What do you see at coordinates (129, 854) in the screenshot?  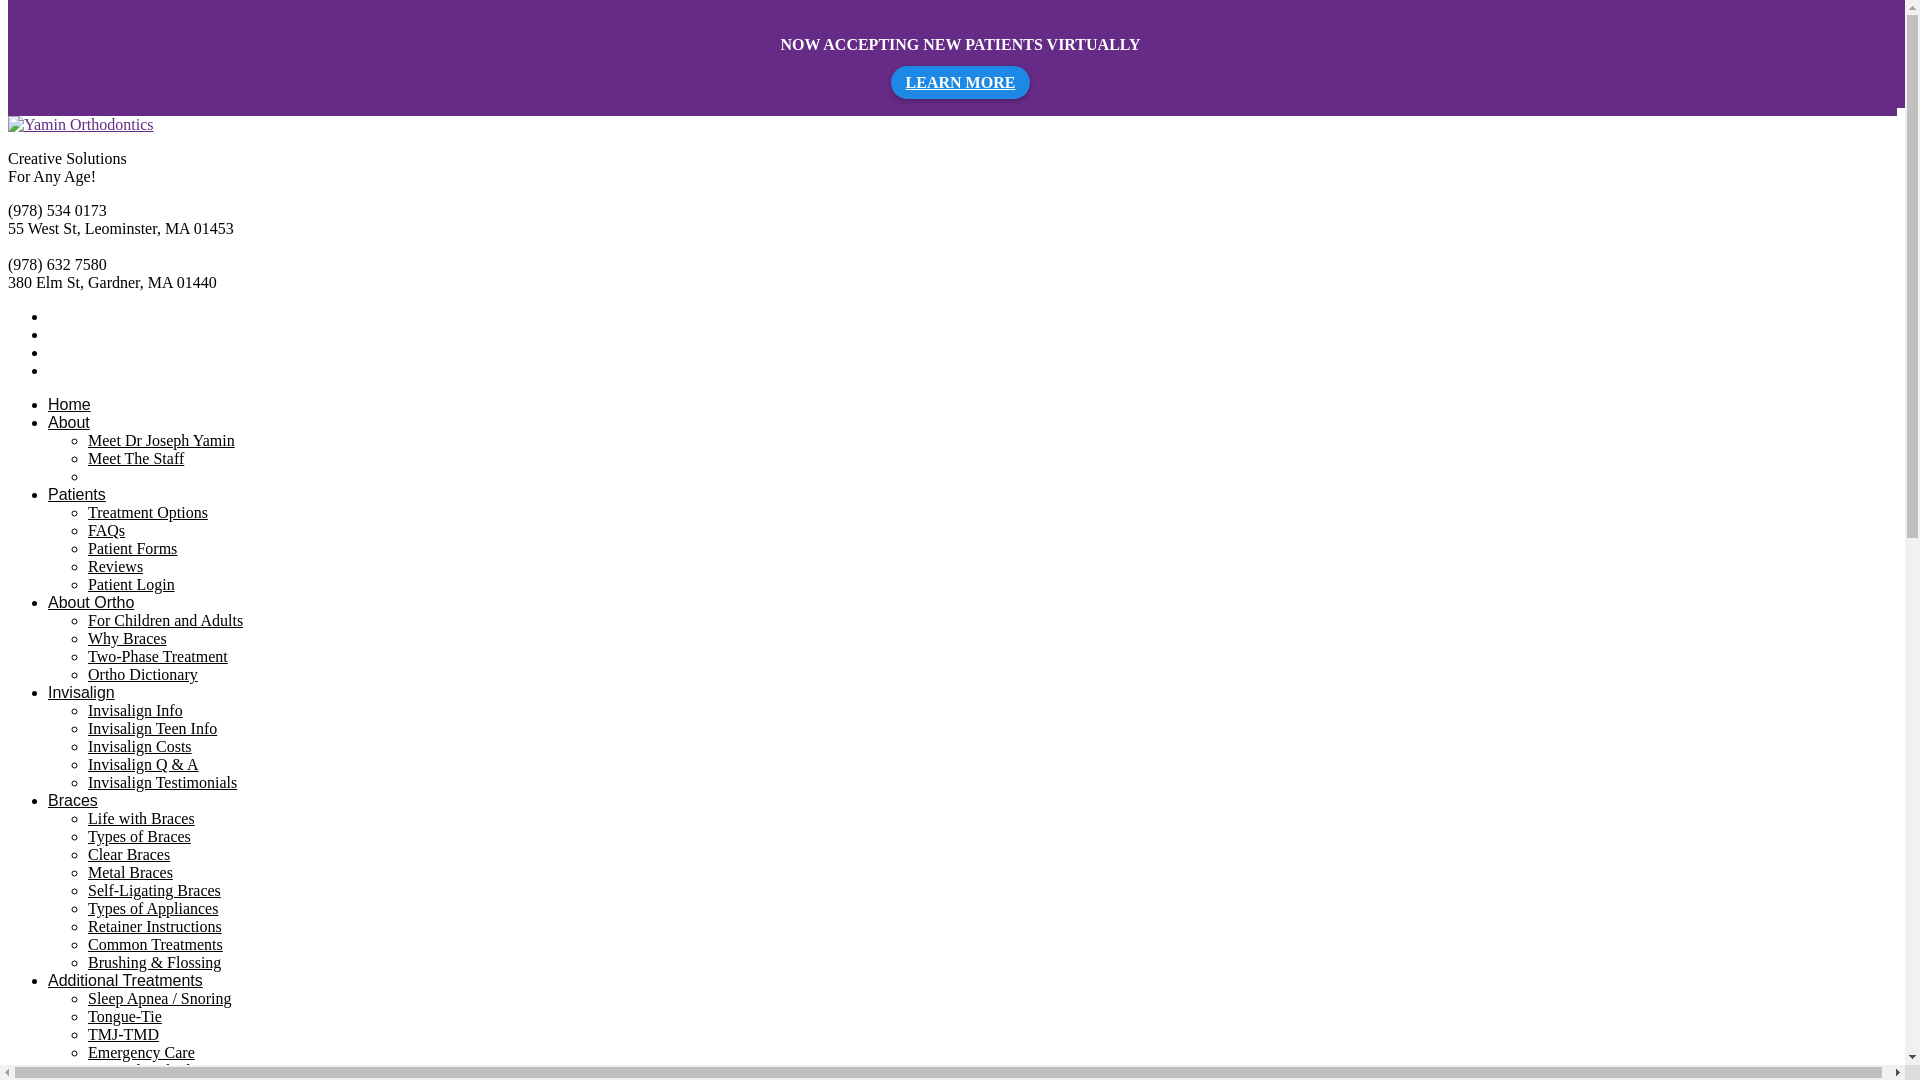 I see `Clear Braces` at bounding box center [129, 854].